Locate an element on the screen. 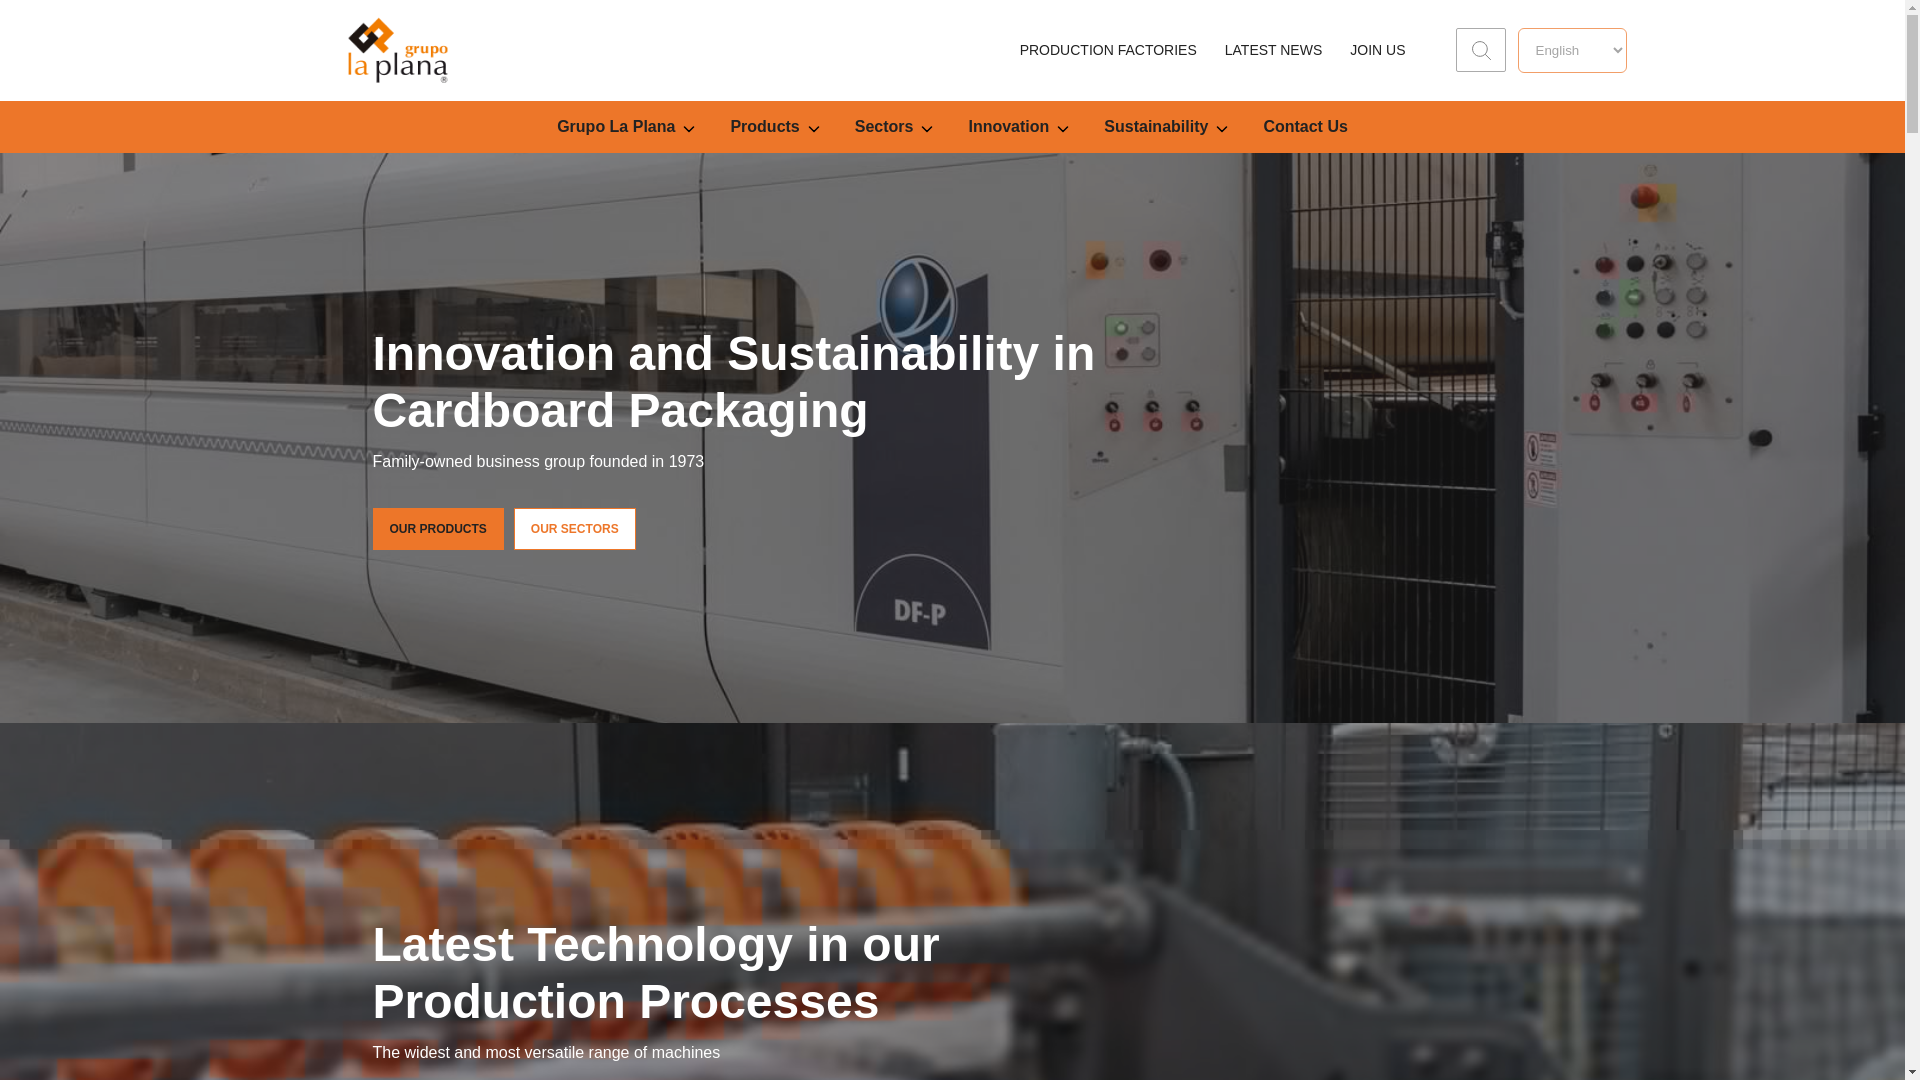 The image size is (1920, 1080). Sectors is located at coordinates (894, 127).